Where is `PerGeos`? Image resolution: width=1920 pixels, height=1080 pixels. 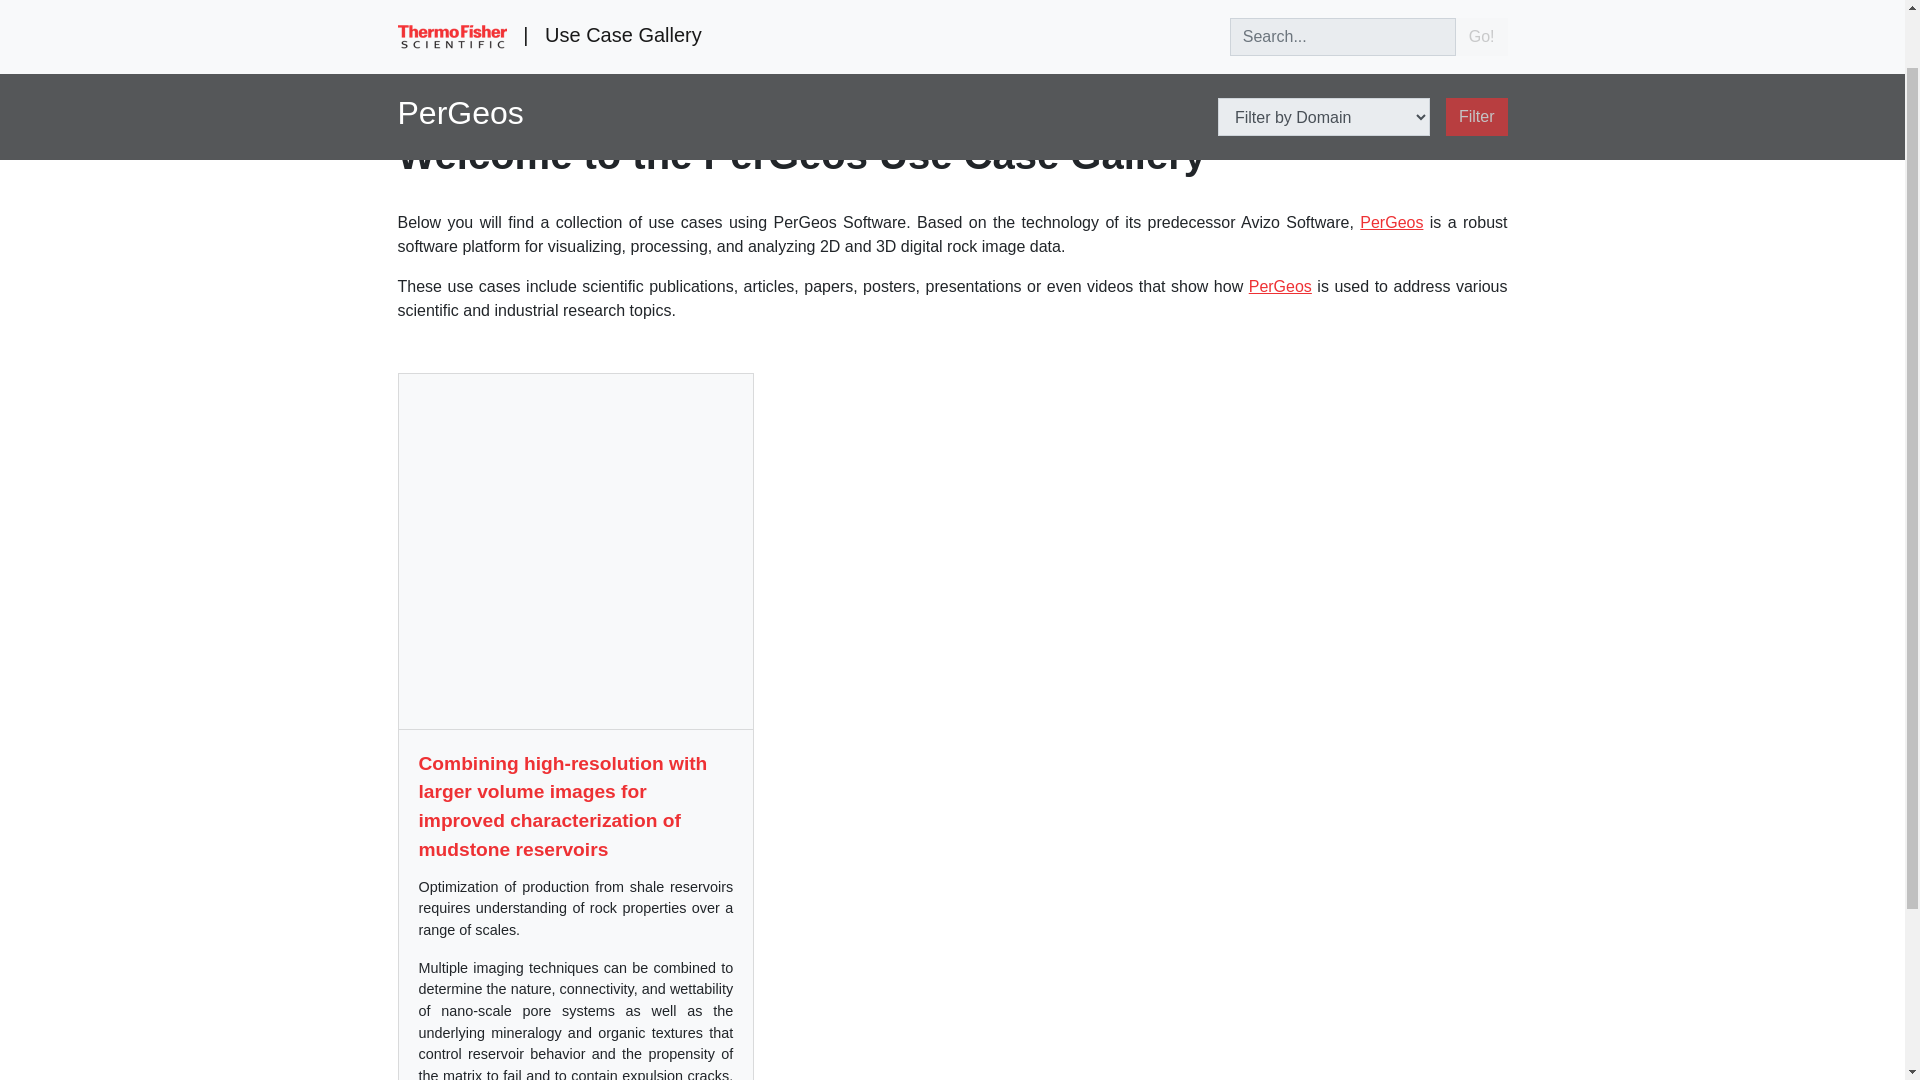 PerGeos is located at coordinates (460, 48).